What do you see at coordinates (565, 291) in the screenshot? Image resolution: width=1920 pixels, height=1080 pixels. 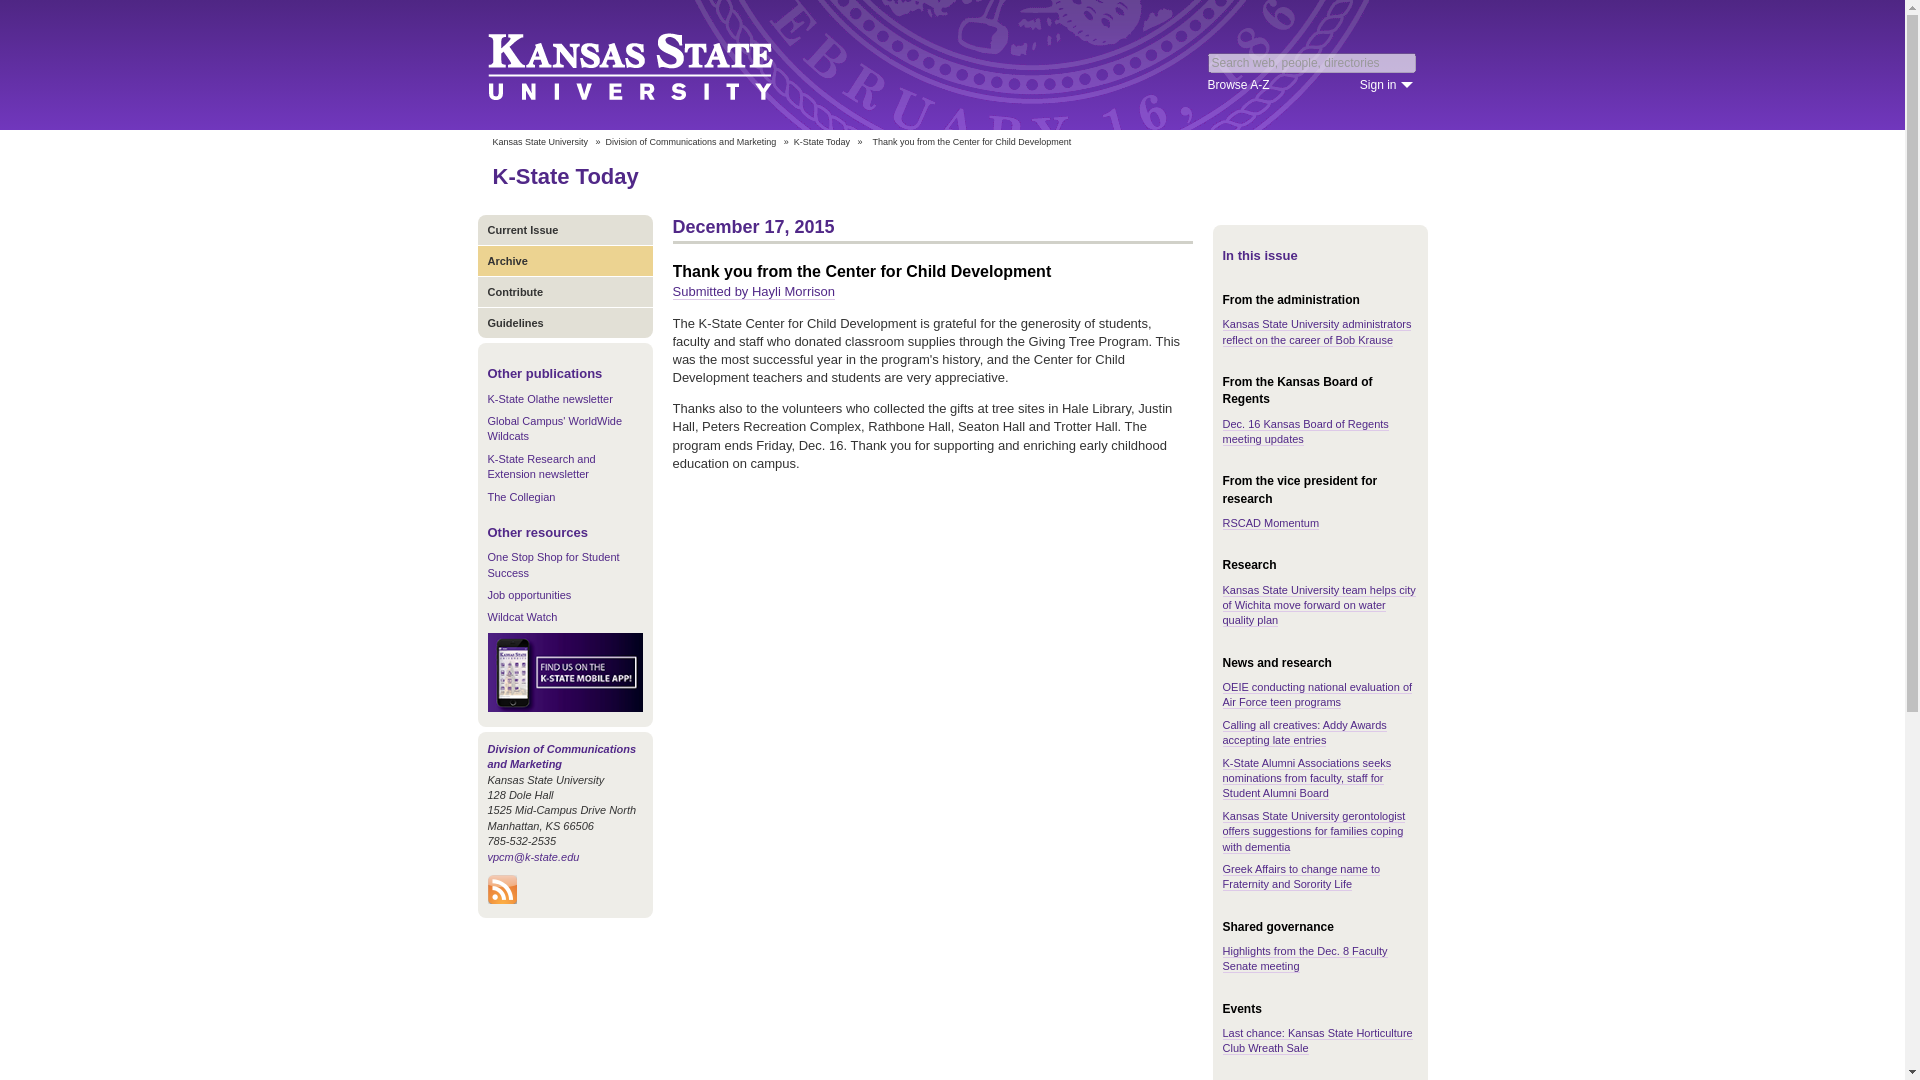 I see `Contribute` at bounding box center [565, 291].